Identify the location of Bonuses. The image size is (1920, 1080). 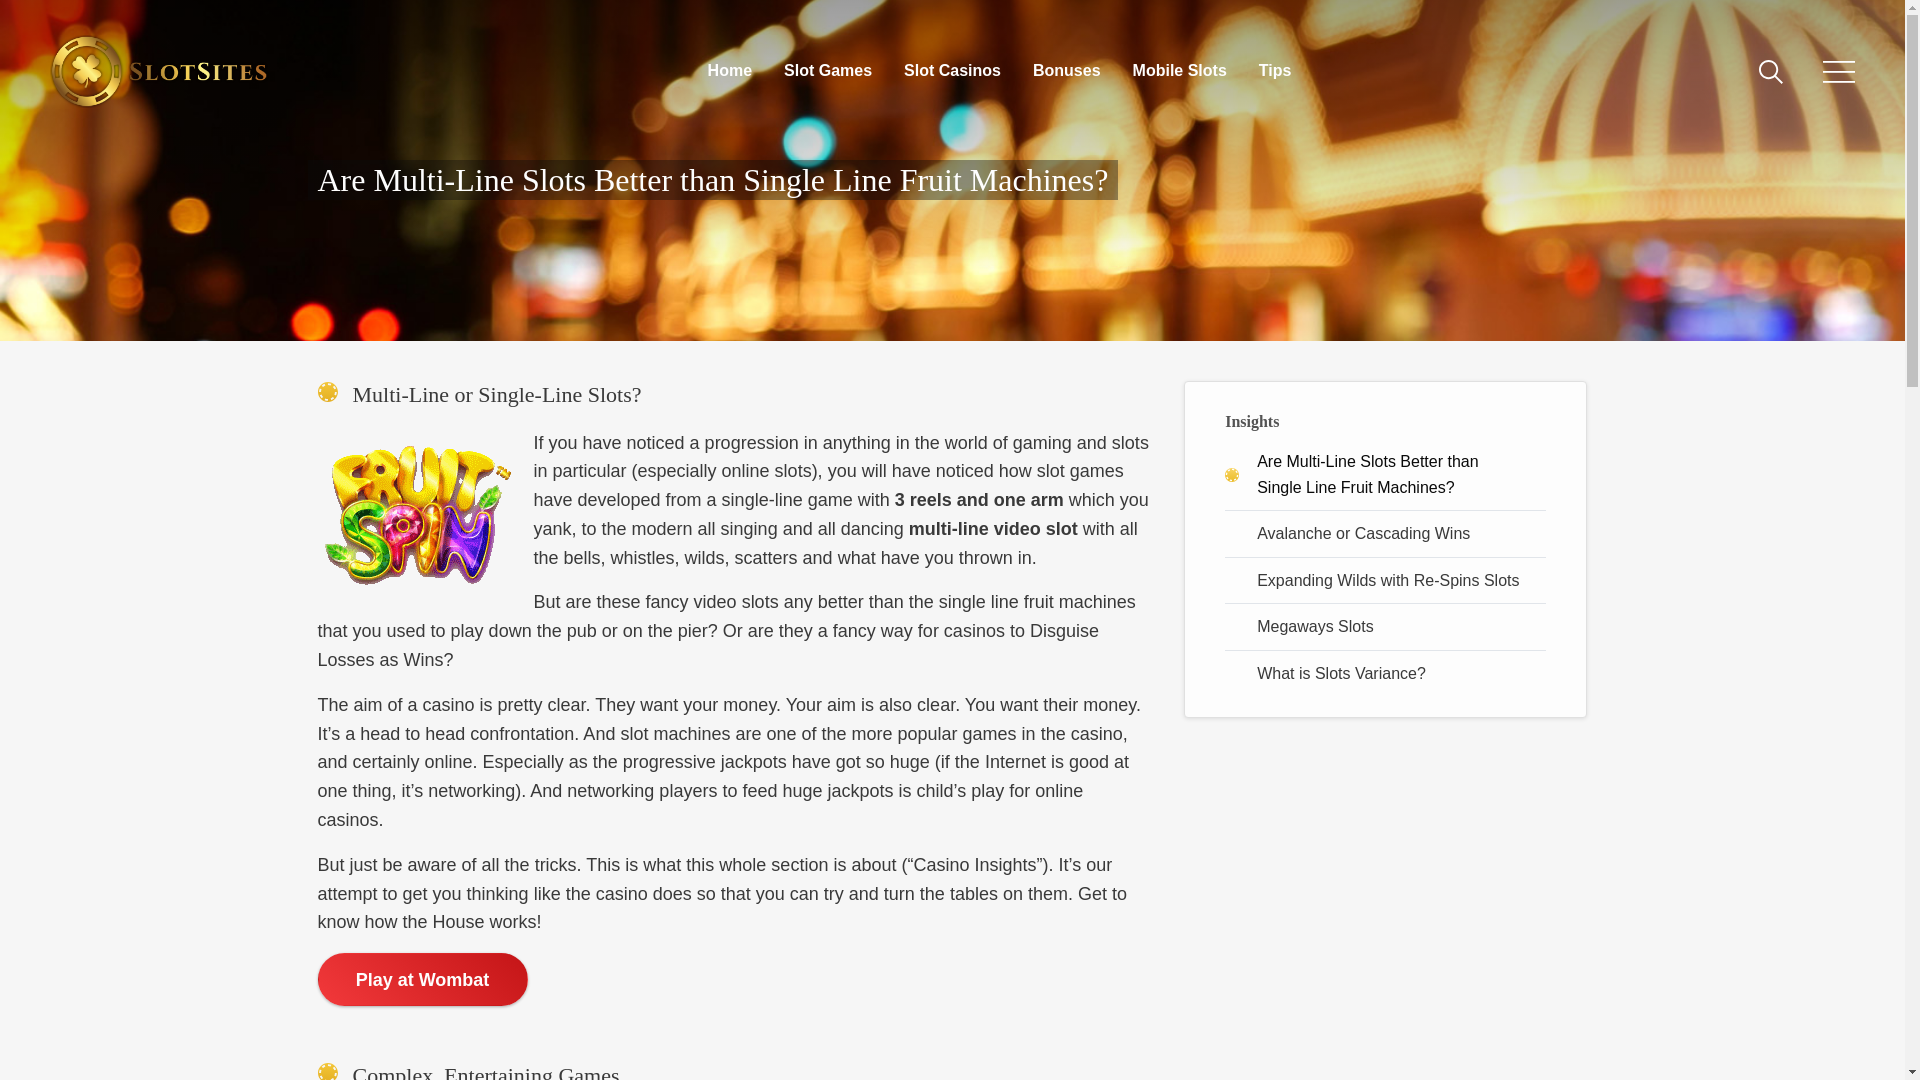
(1066, 72).